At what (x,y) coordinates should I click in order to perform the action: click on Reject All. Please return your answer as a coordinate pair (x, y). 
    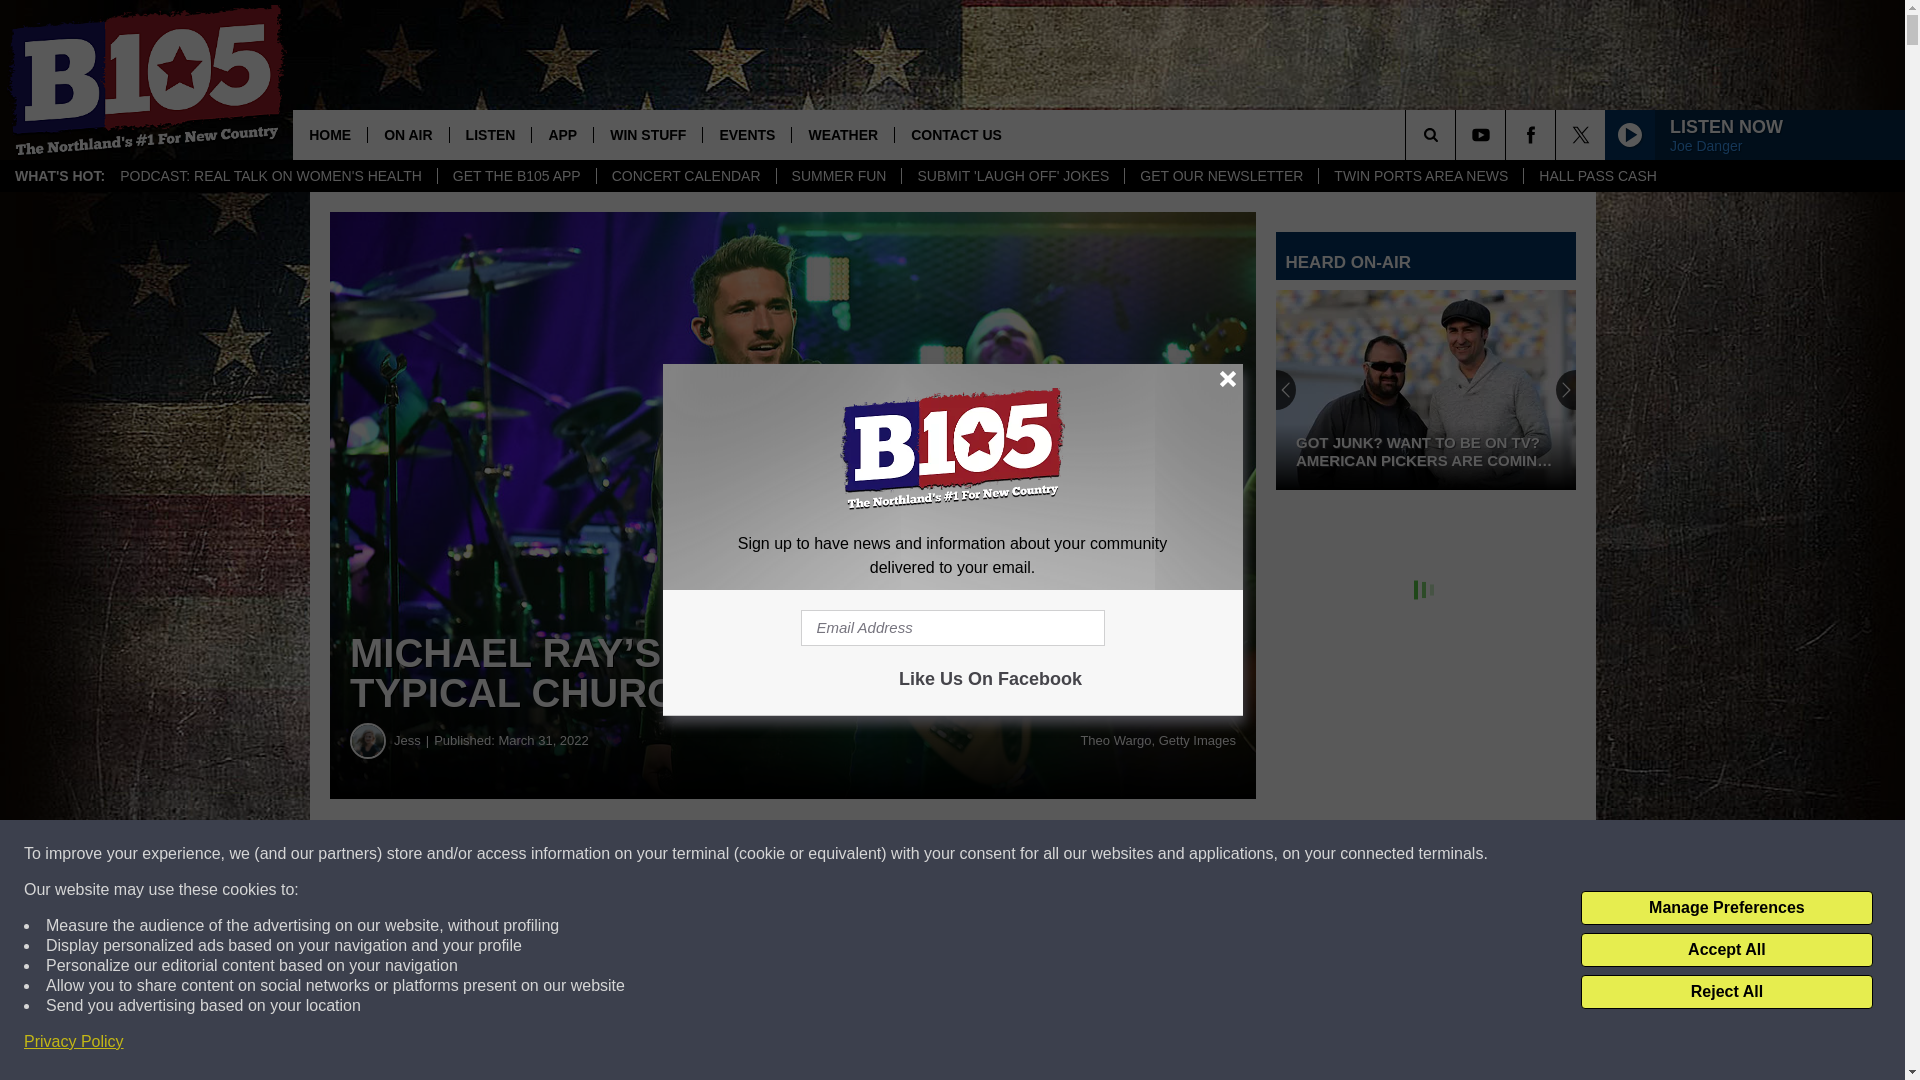
    Looking at the image, I should click on (1726, 992).